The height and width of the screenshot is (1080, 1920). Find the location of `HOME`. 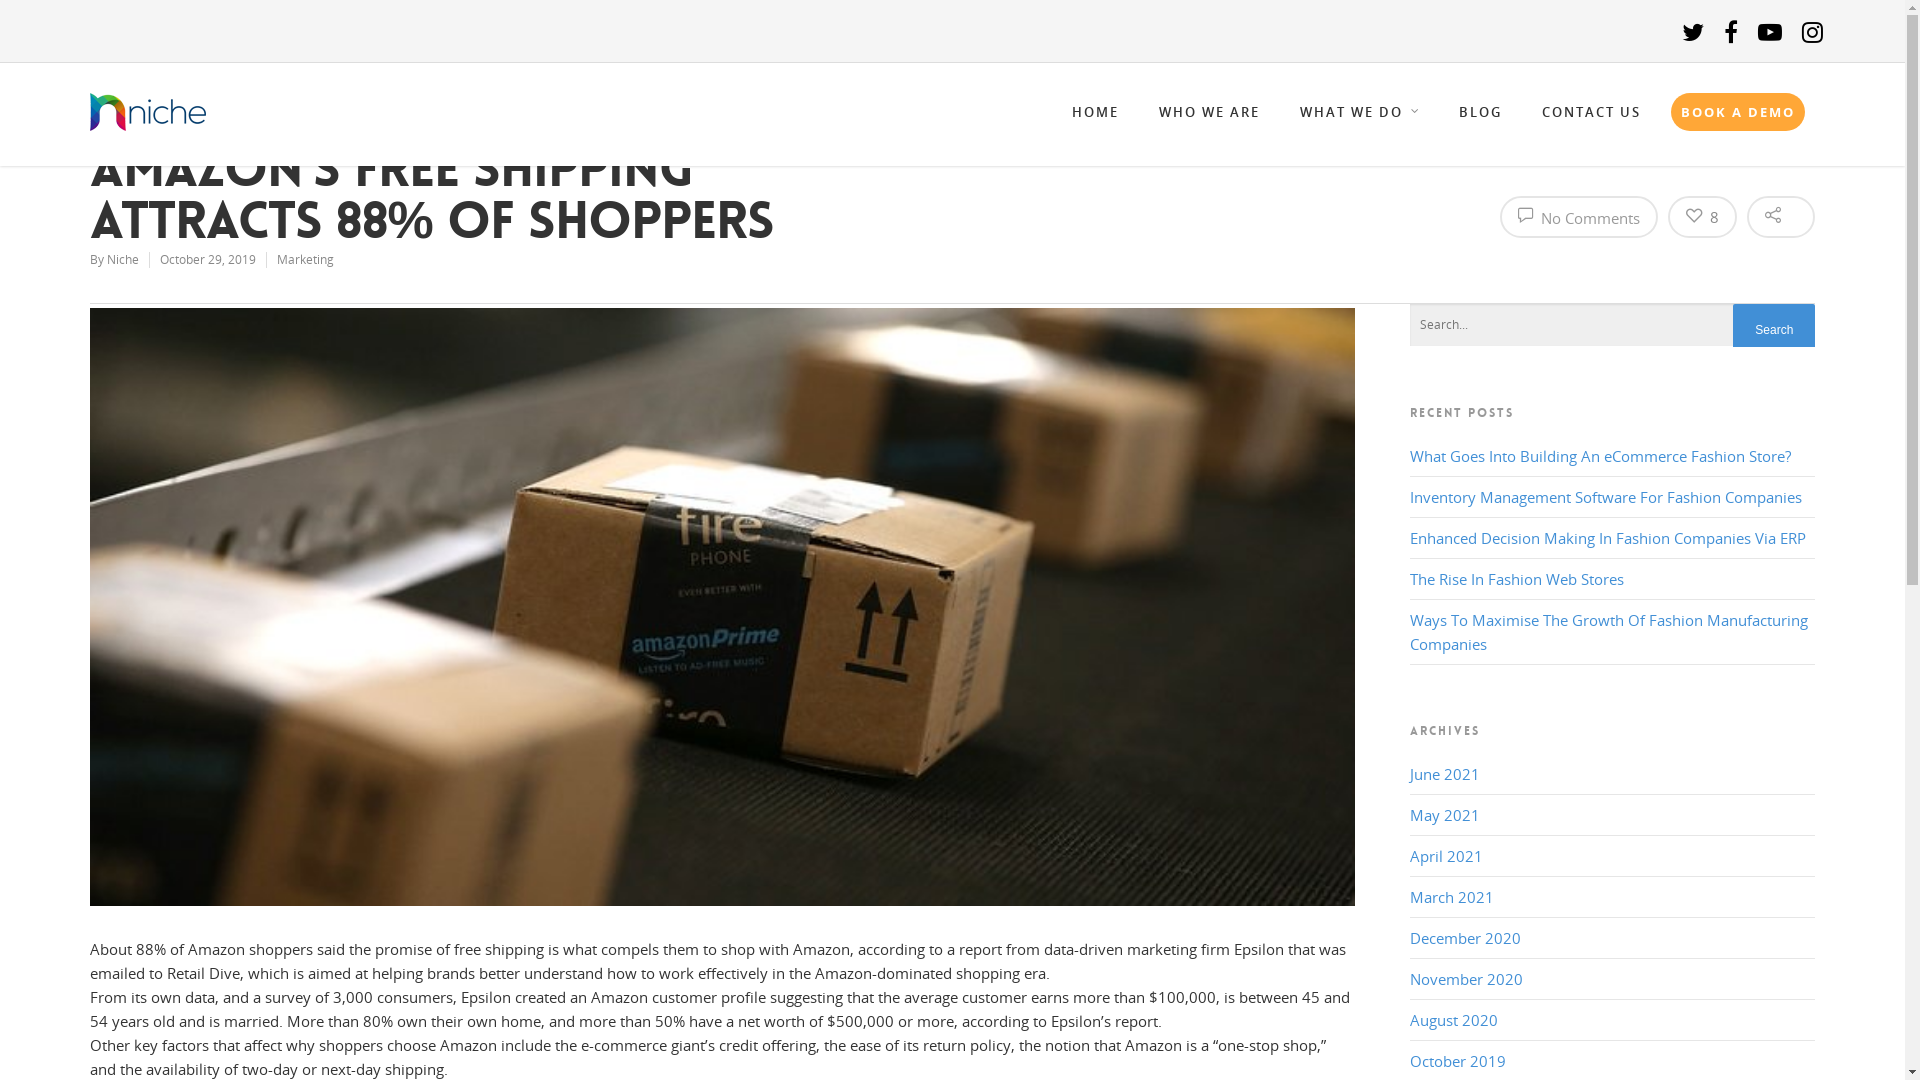

HOME is located at coordinates (1096, 120).